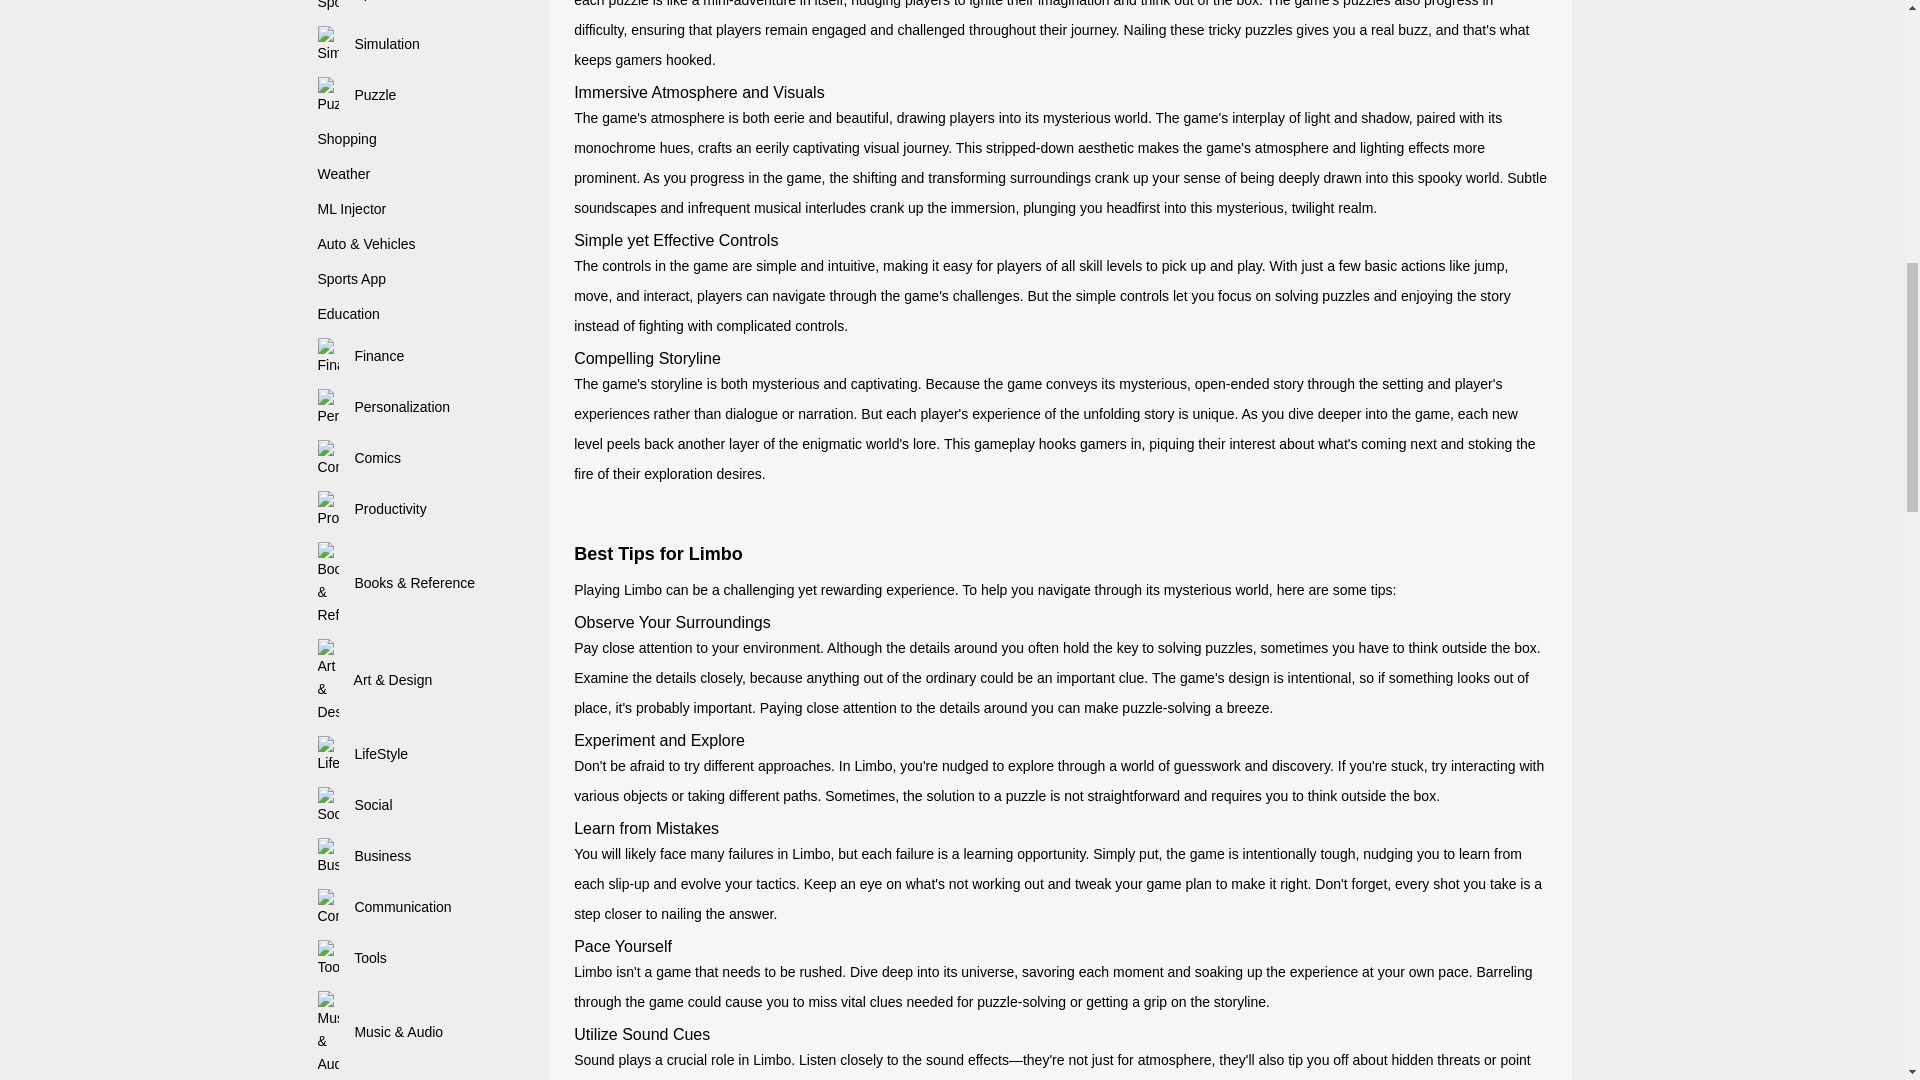  I want to click on Sports App, so click(352, 279).